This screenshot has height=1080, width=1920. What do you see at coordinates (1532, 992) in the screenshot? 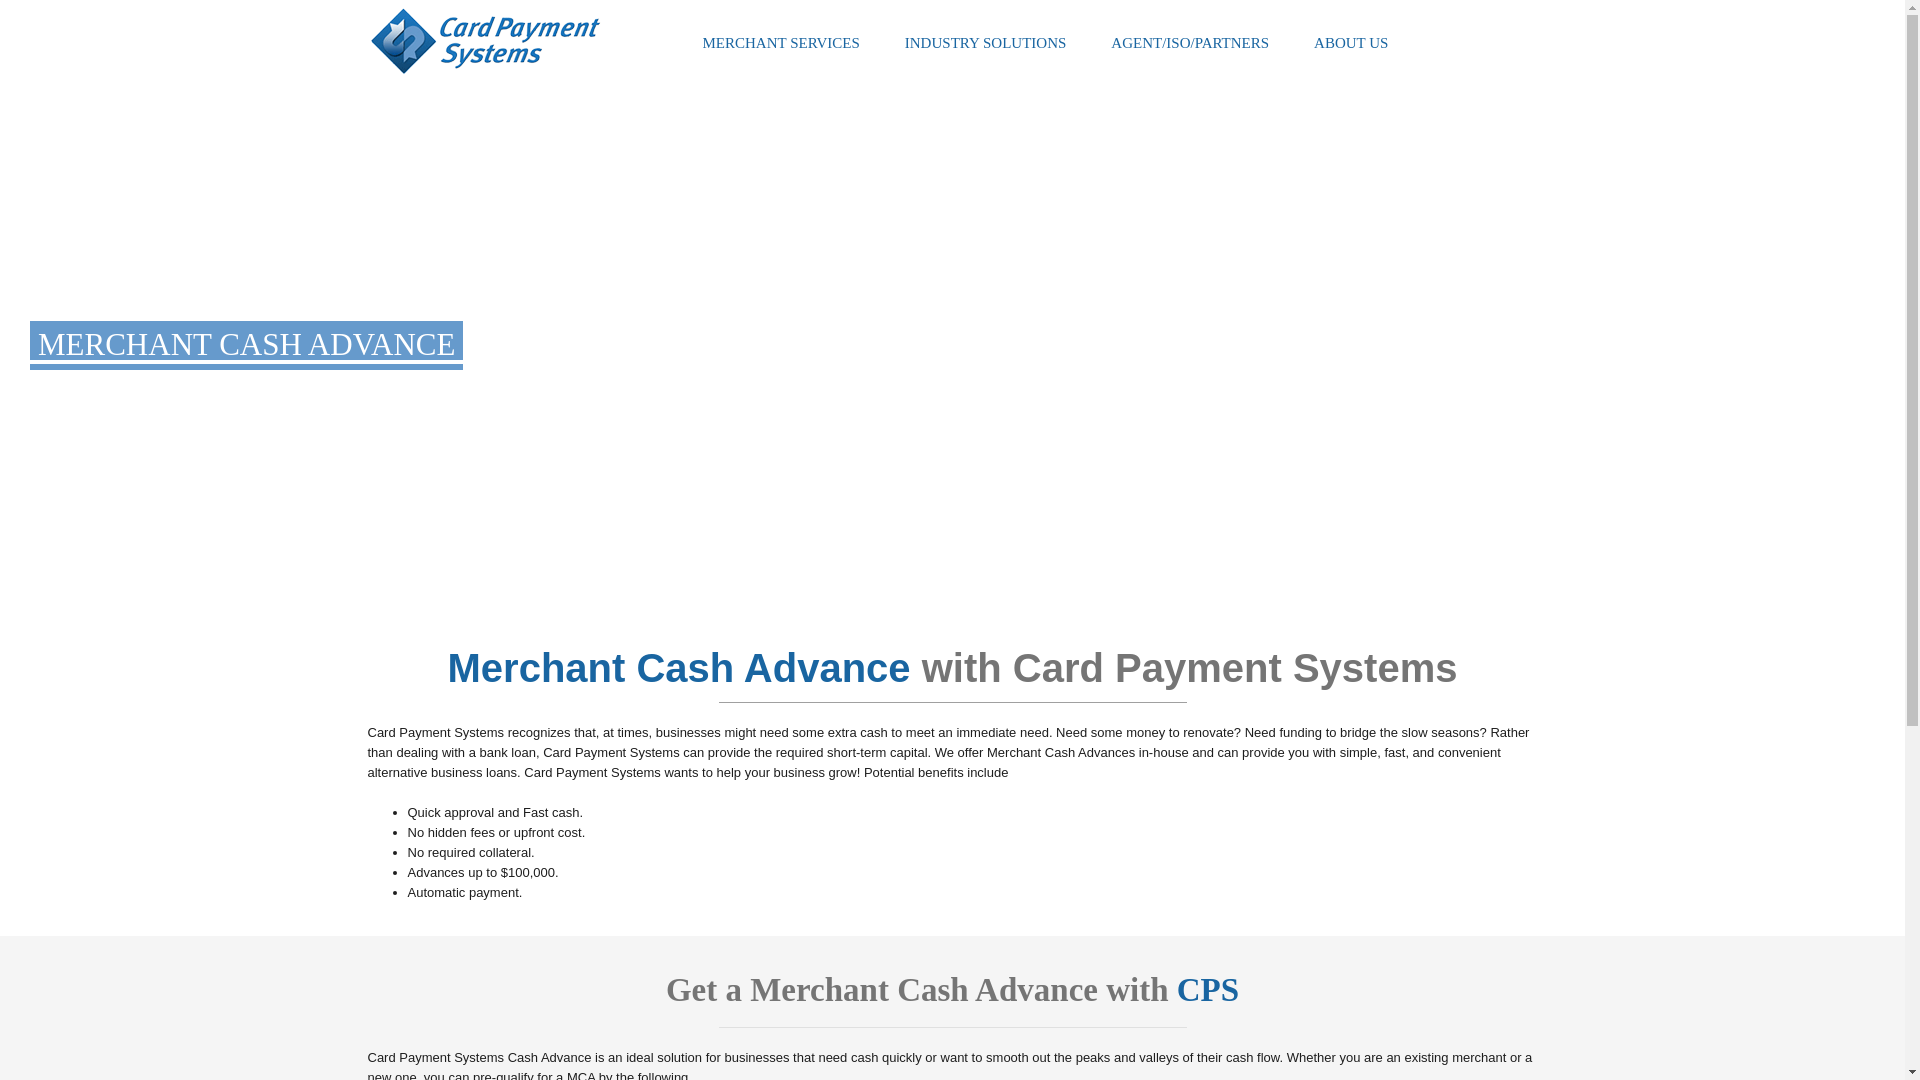
I see `Facebook` at bounding box center [1532, 992].